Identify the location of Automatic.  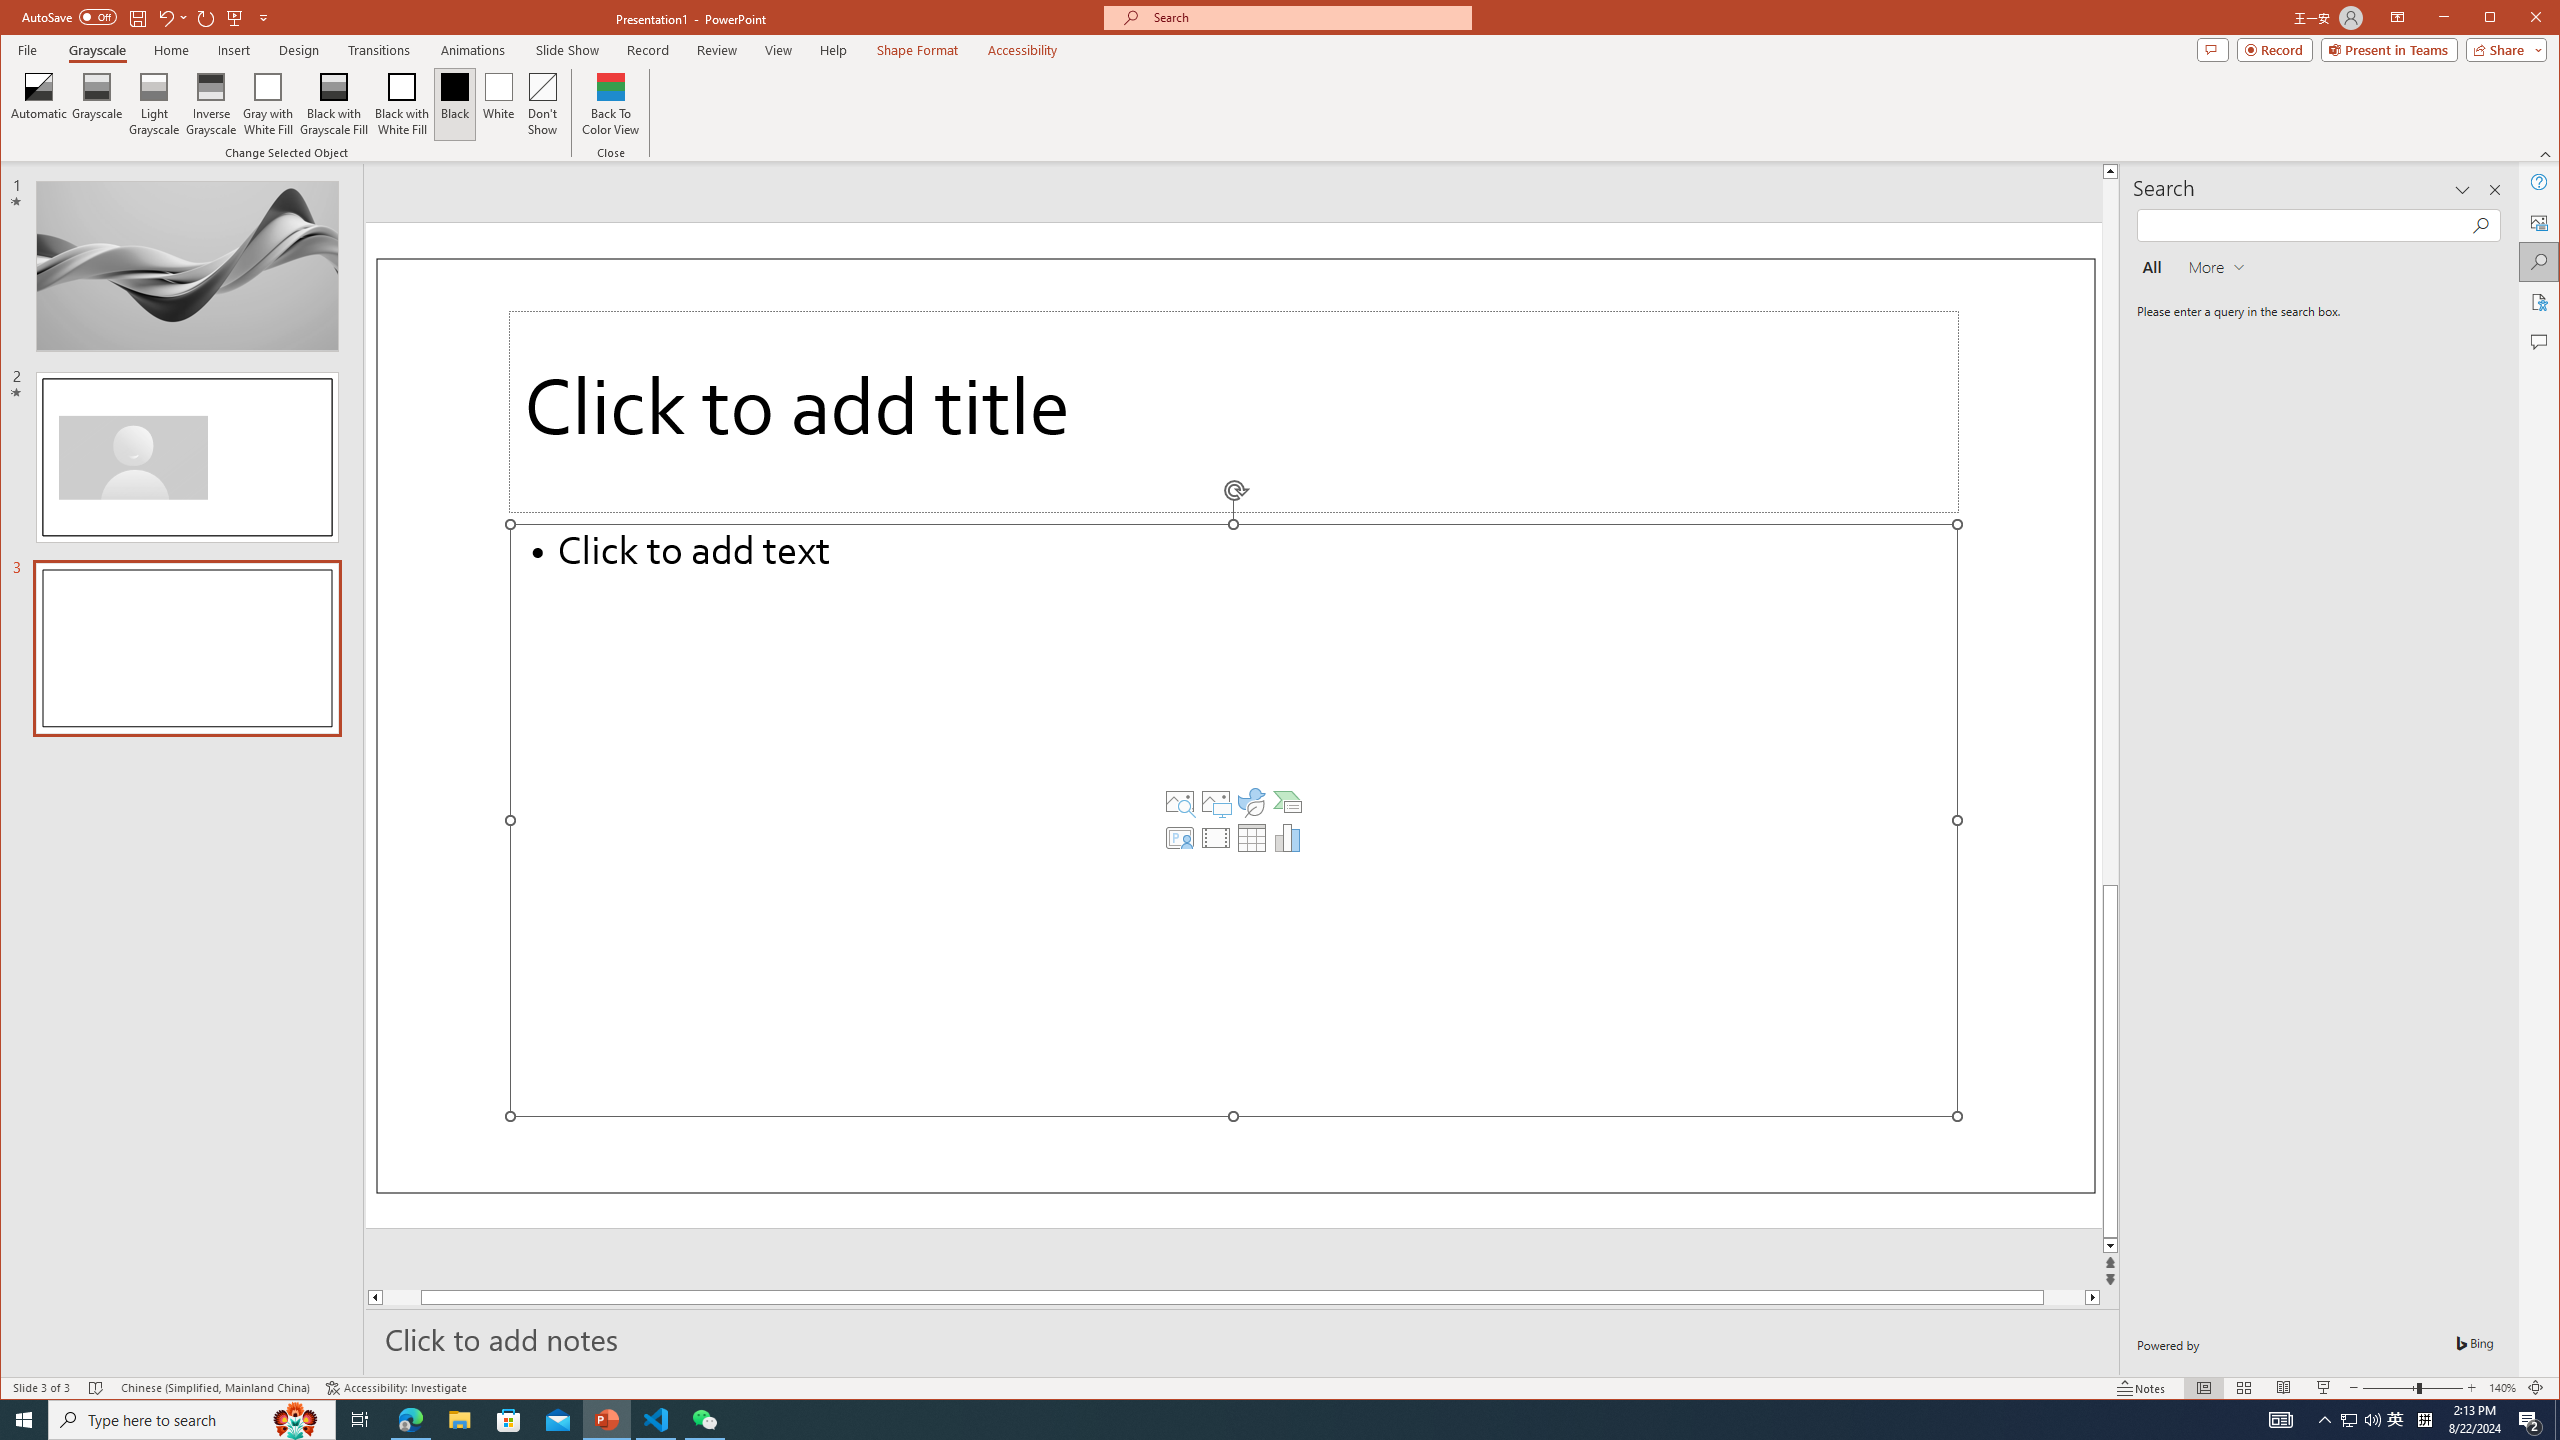
(40, 104).